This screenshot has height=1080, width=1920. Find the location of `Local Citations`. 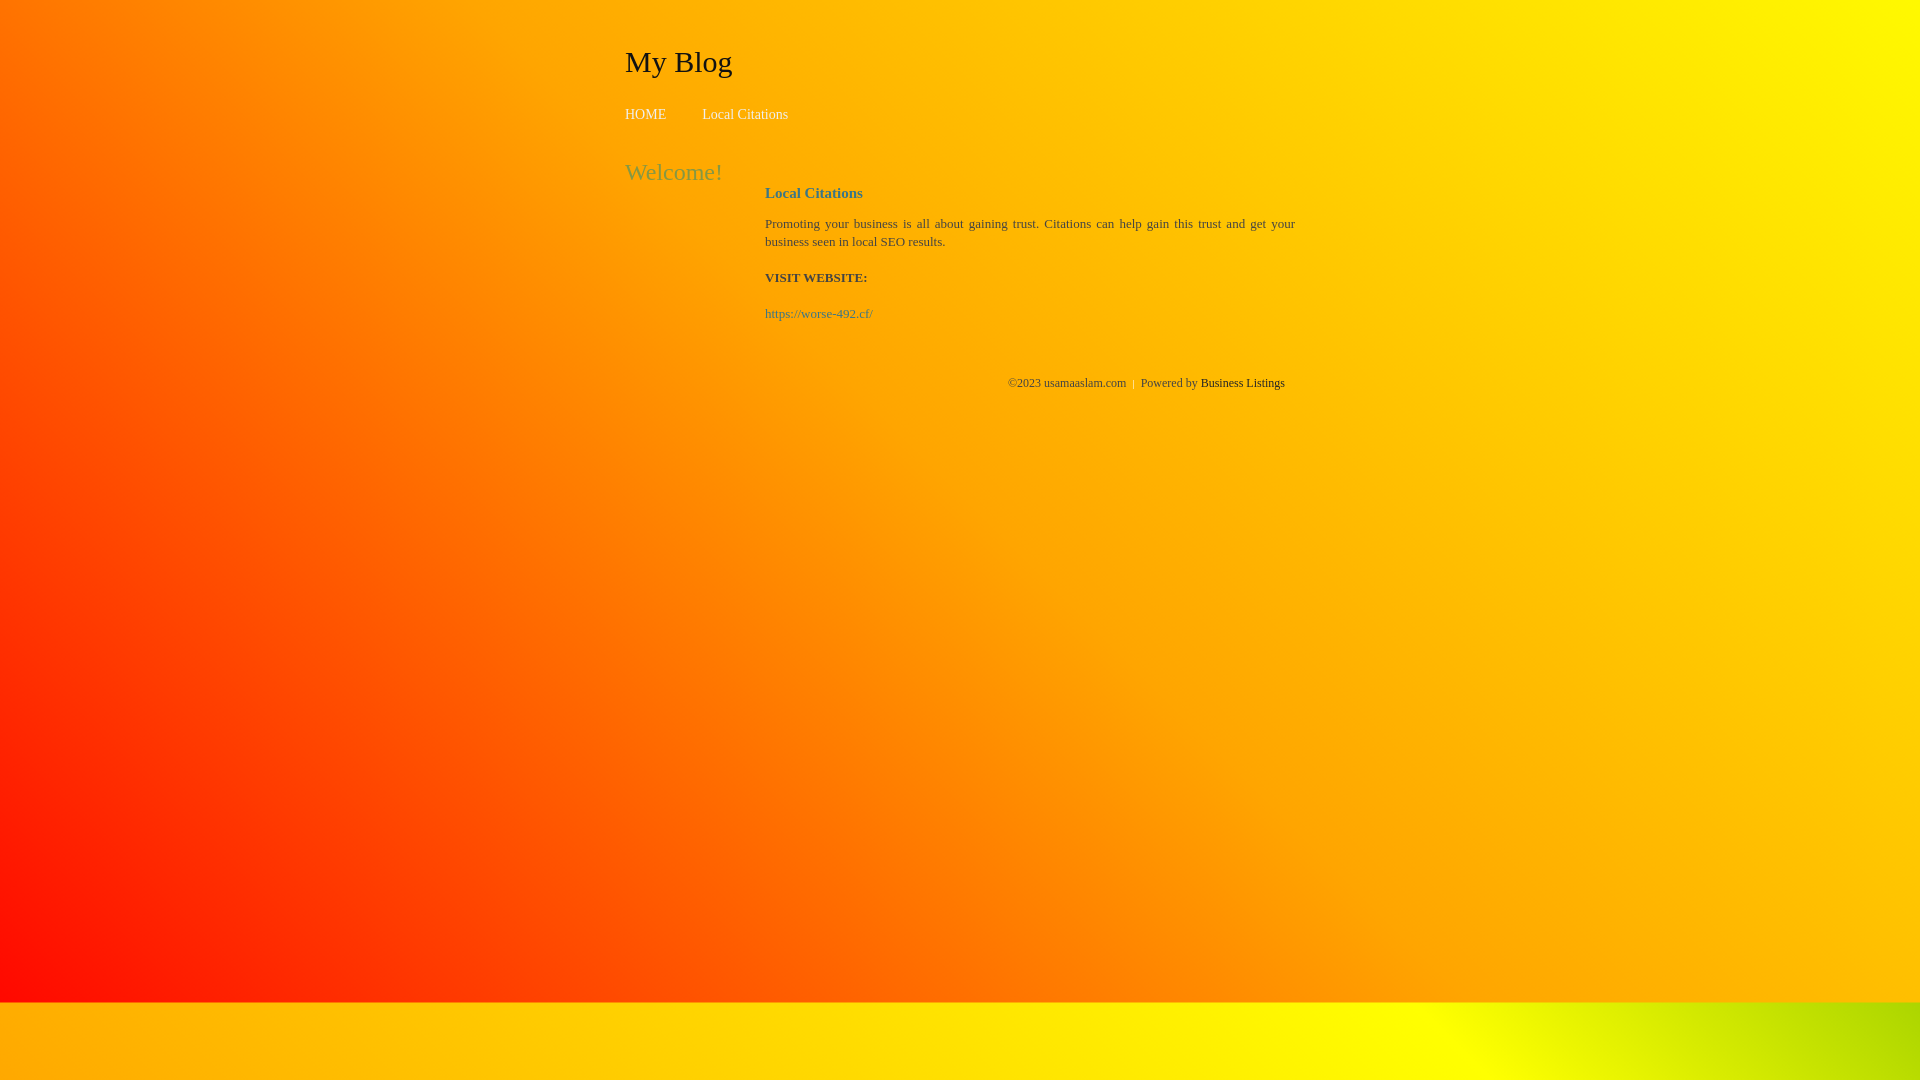

Local Citations is located at coordinates (745, 114).